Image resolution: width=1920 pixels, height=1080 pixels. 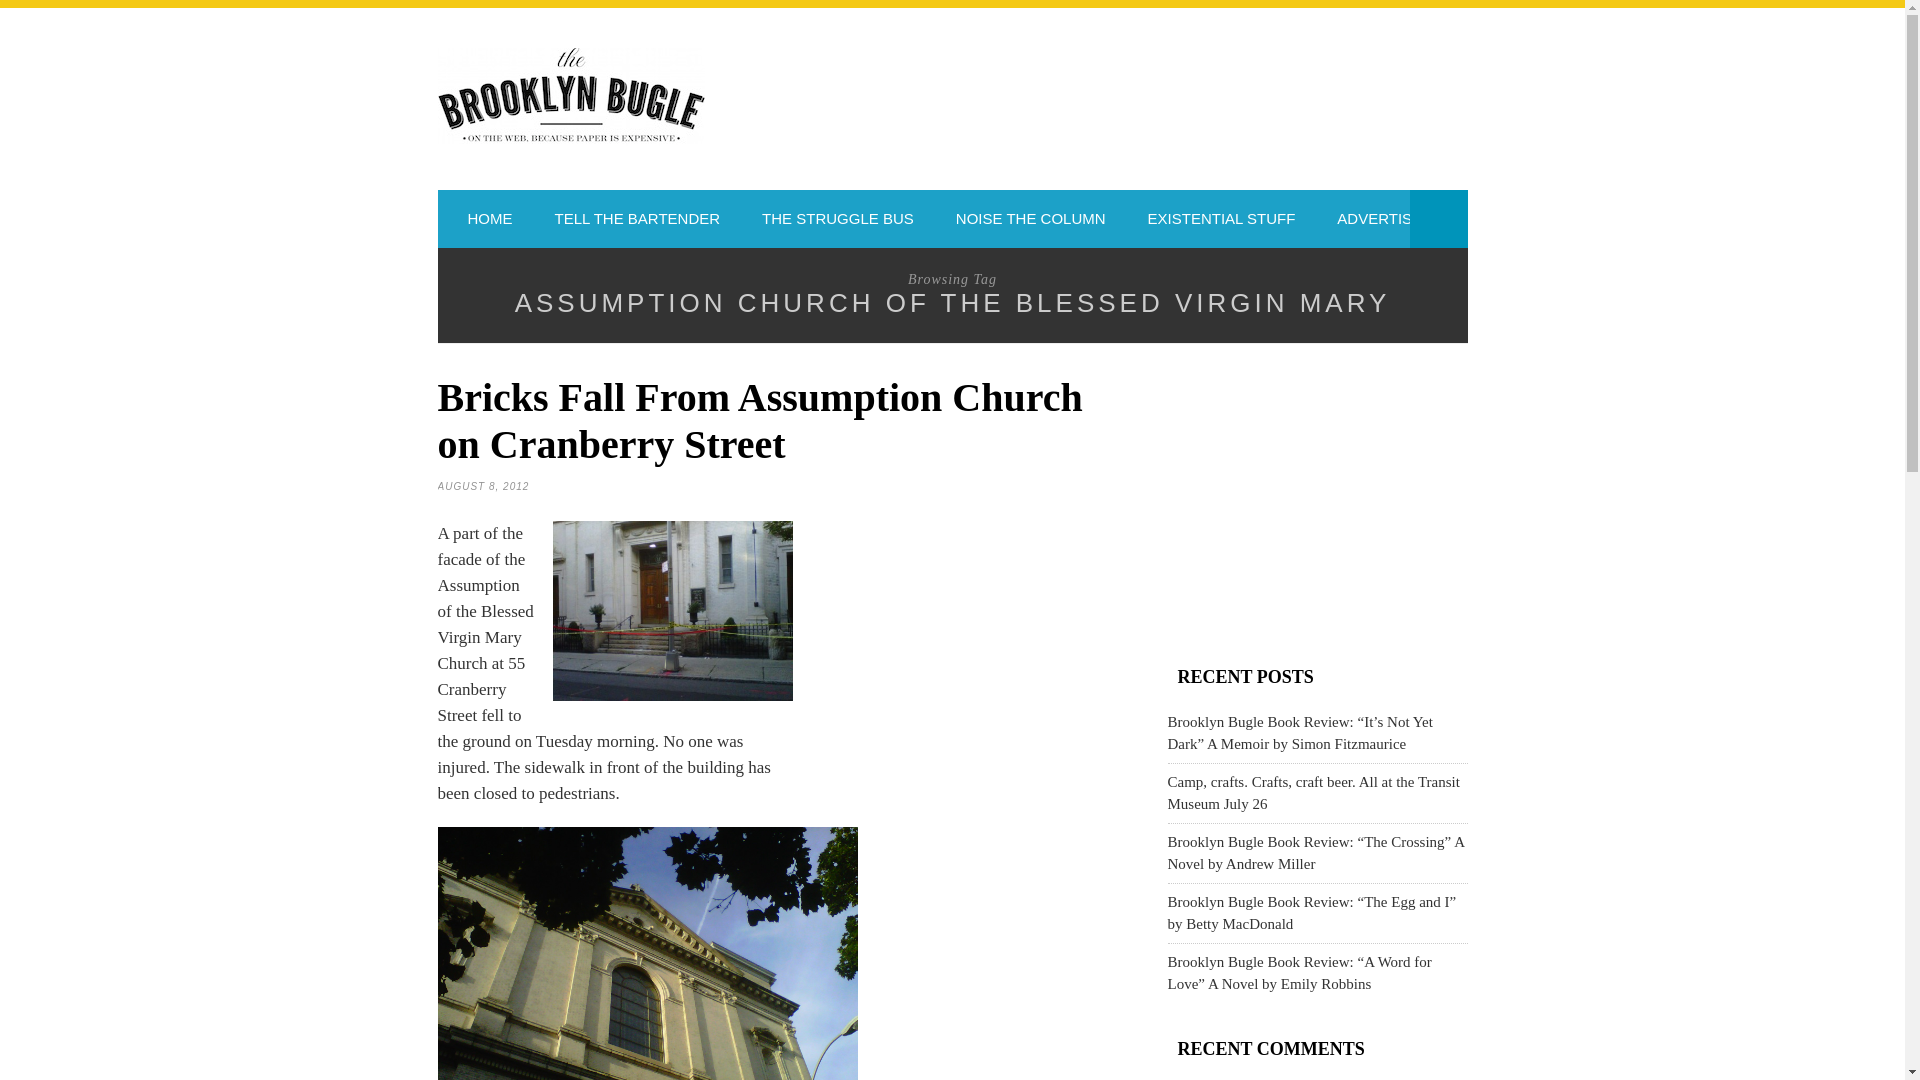 I want to click on 3rd party ad content, so click(x=967, y=656).